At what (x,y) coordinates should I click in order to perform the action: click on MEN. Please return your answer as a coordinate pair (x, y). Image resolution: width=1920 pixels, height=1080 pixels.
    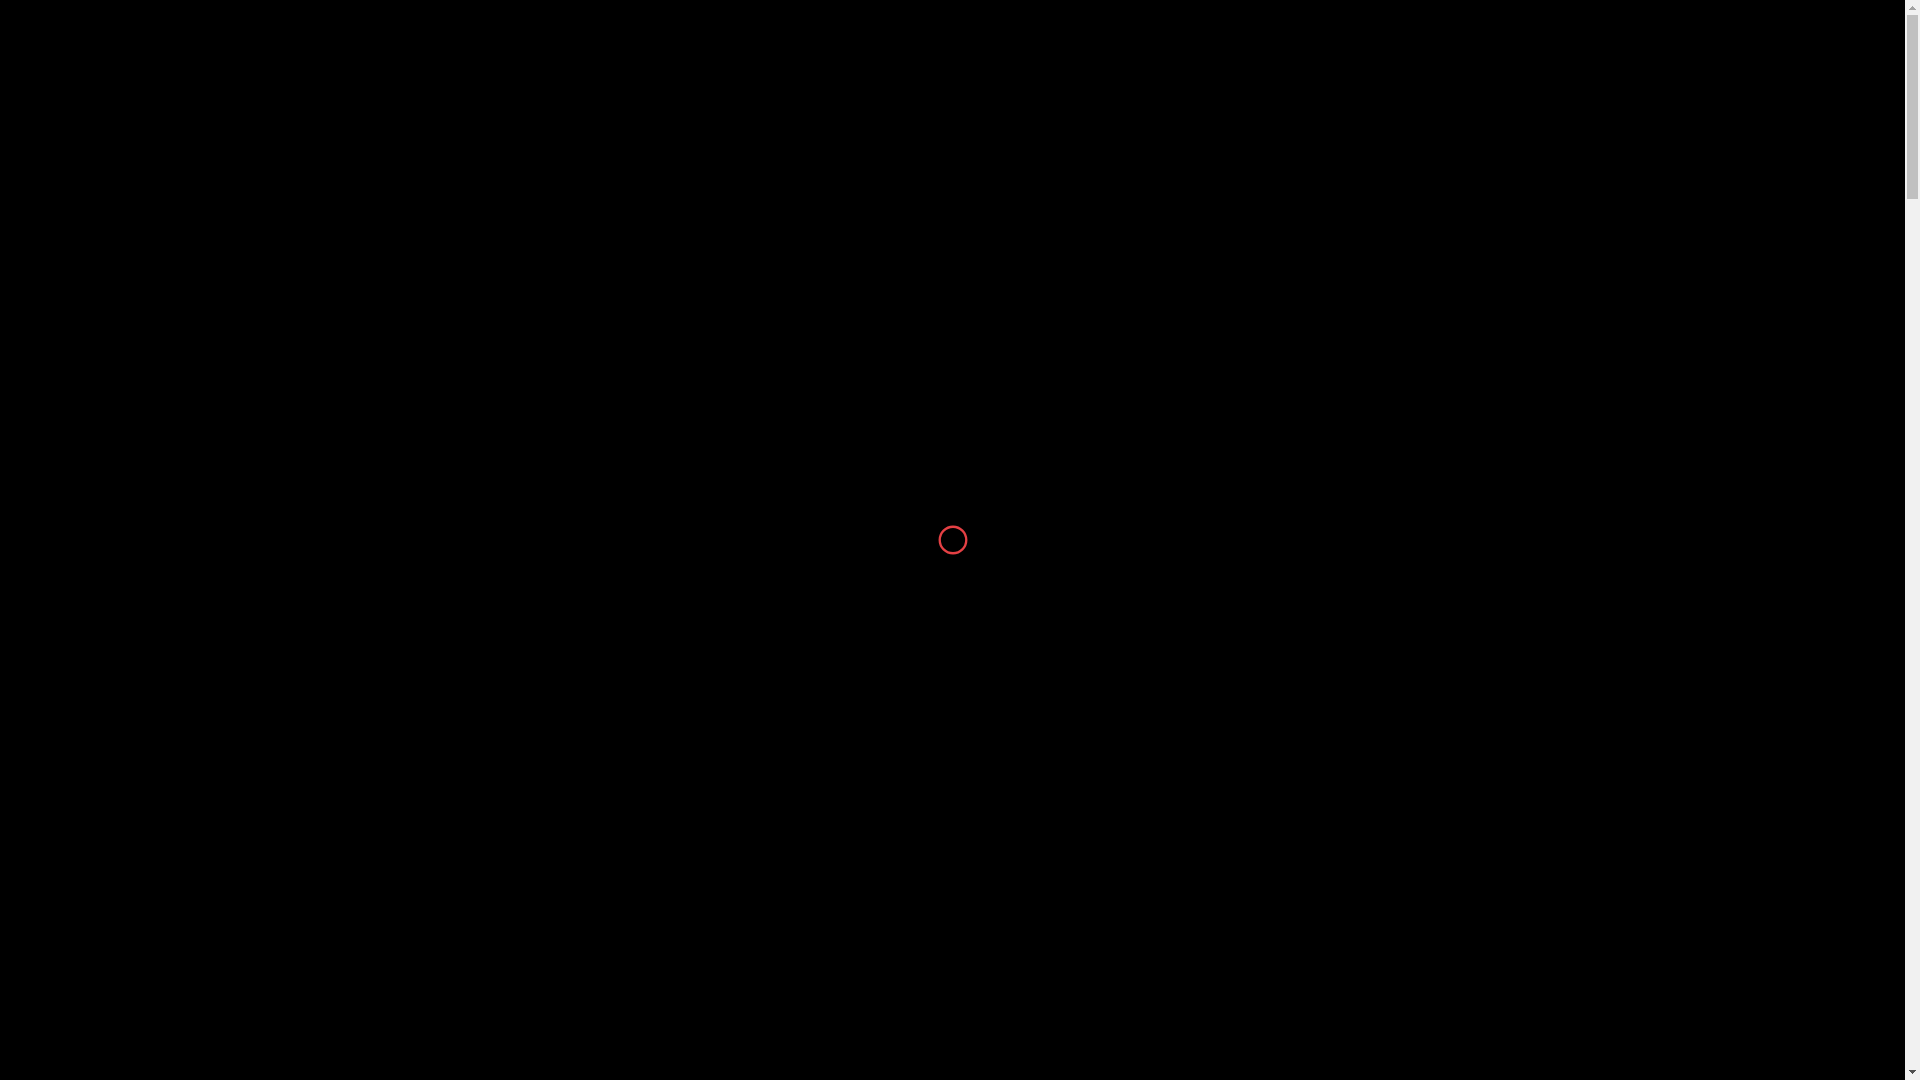
    Looking at the image, I should click on (482, 68).